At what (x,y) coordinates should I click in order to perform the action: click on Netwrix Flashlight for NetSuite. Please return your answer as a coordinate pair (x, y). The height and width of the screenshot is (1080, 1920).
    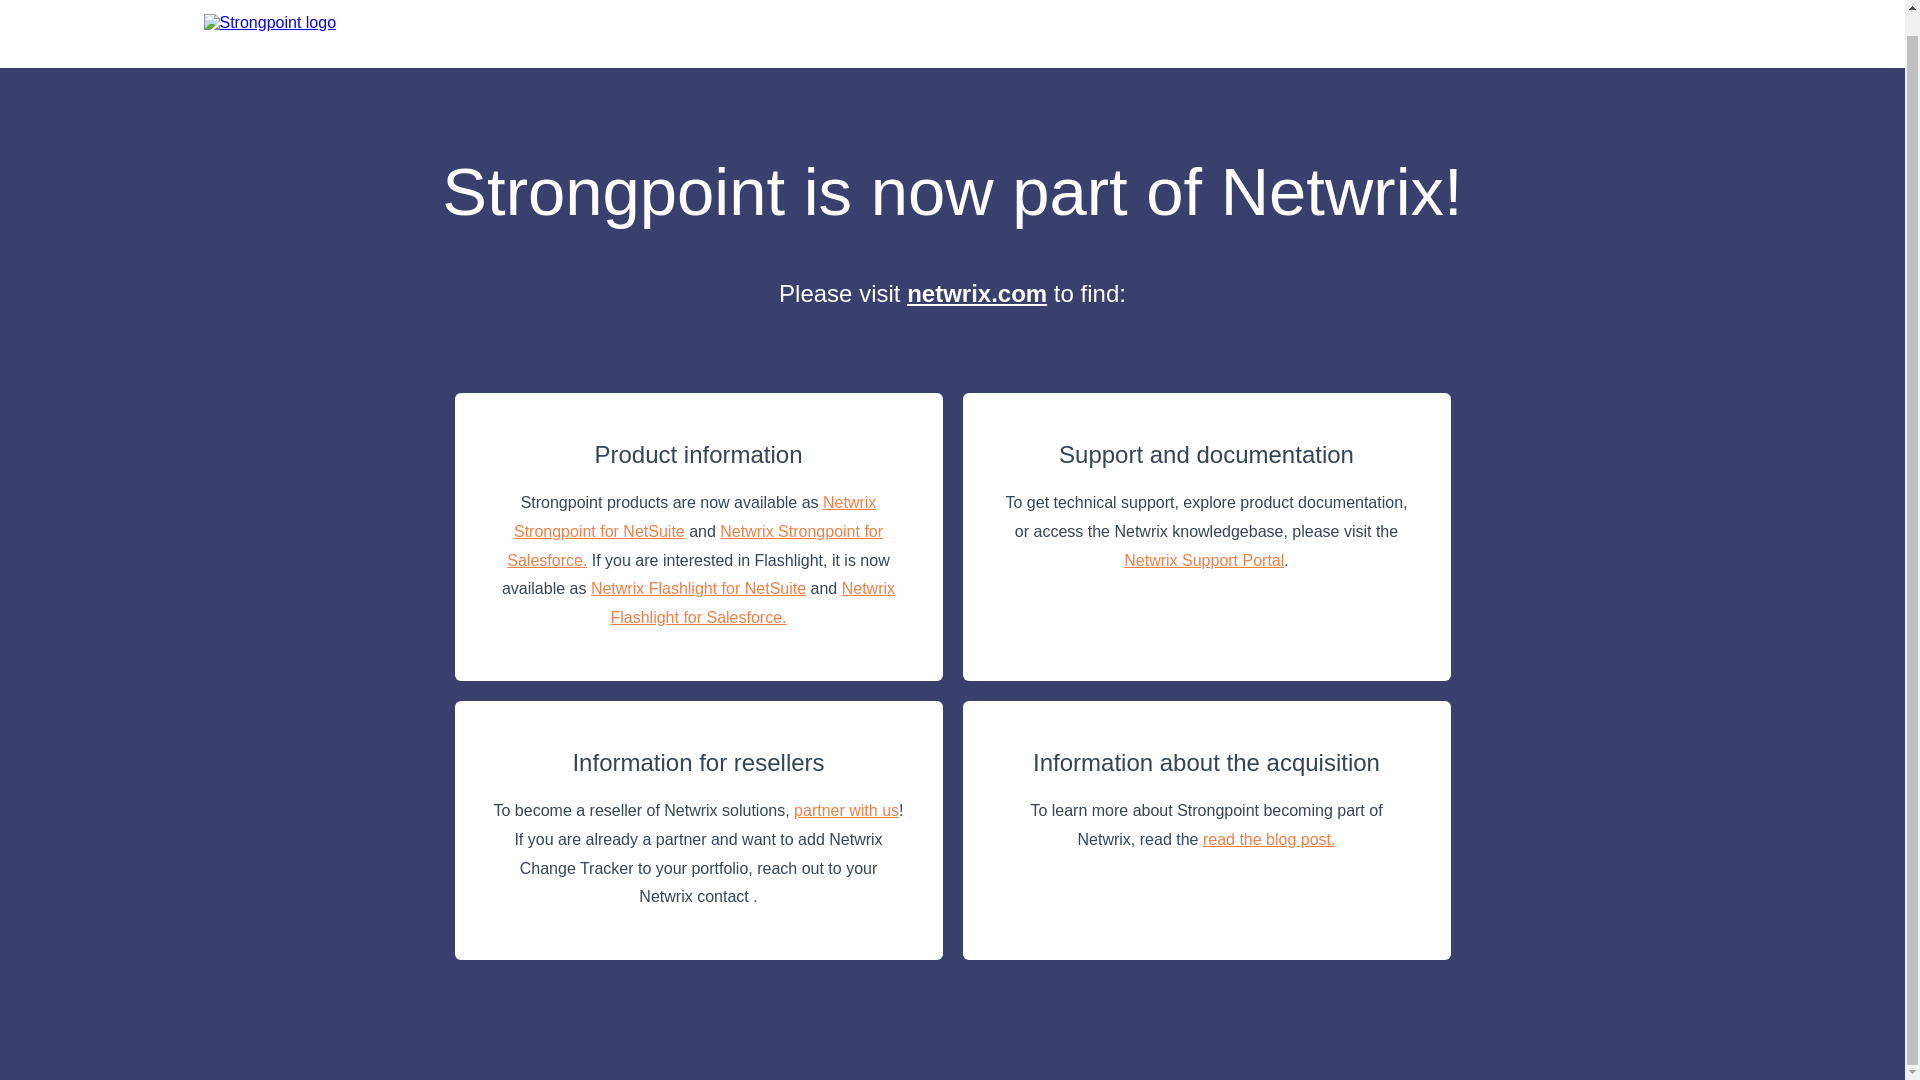
    Looking at the image, I should click on (698, 588).